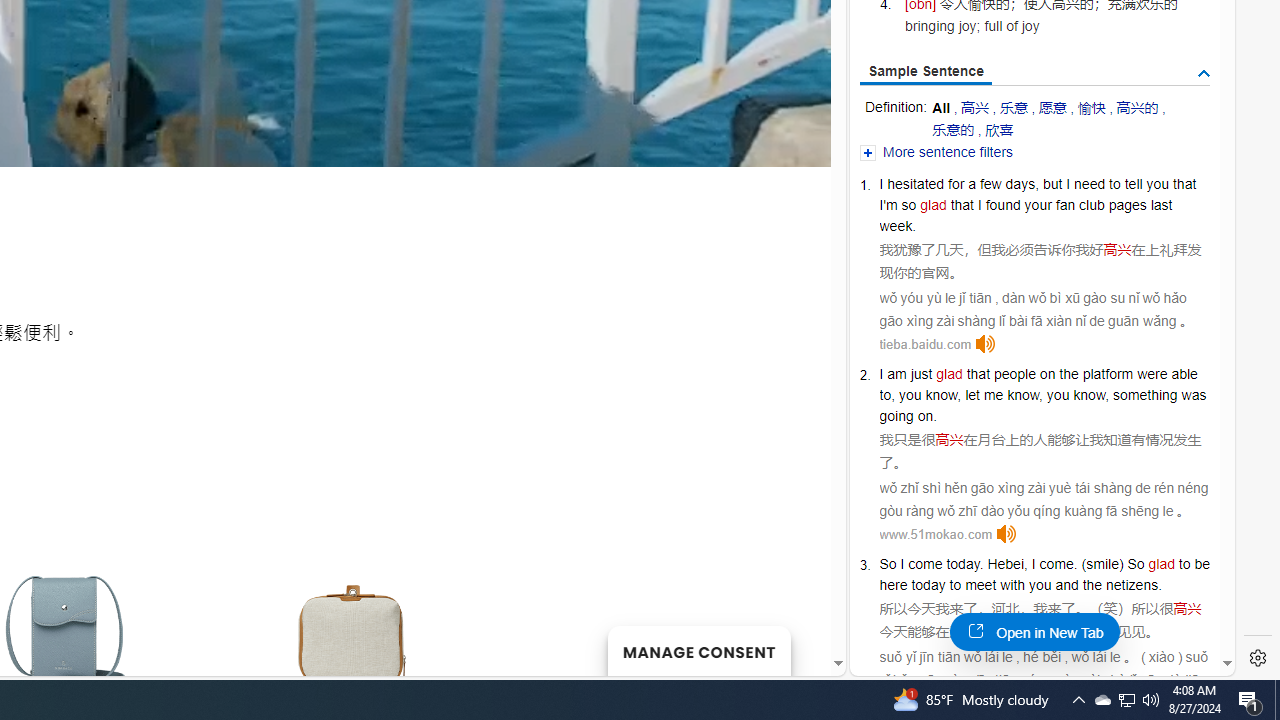  Describe the element at coordinates (1162, 563) in the screenshot. I see `glad` at that location.